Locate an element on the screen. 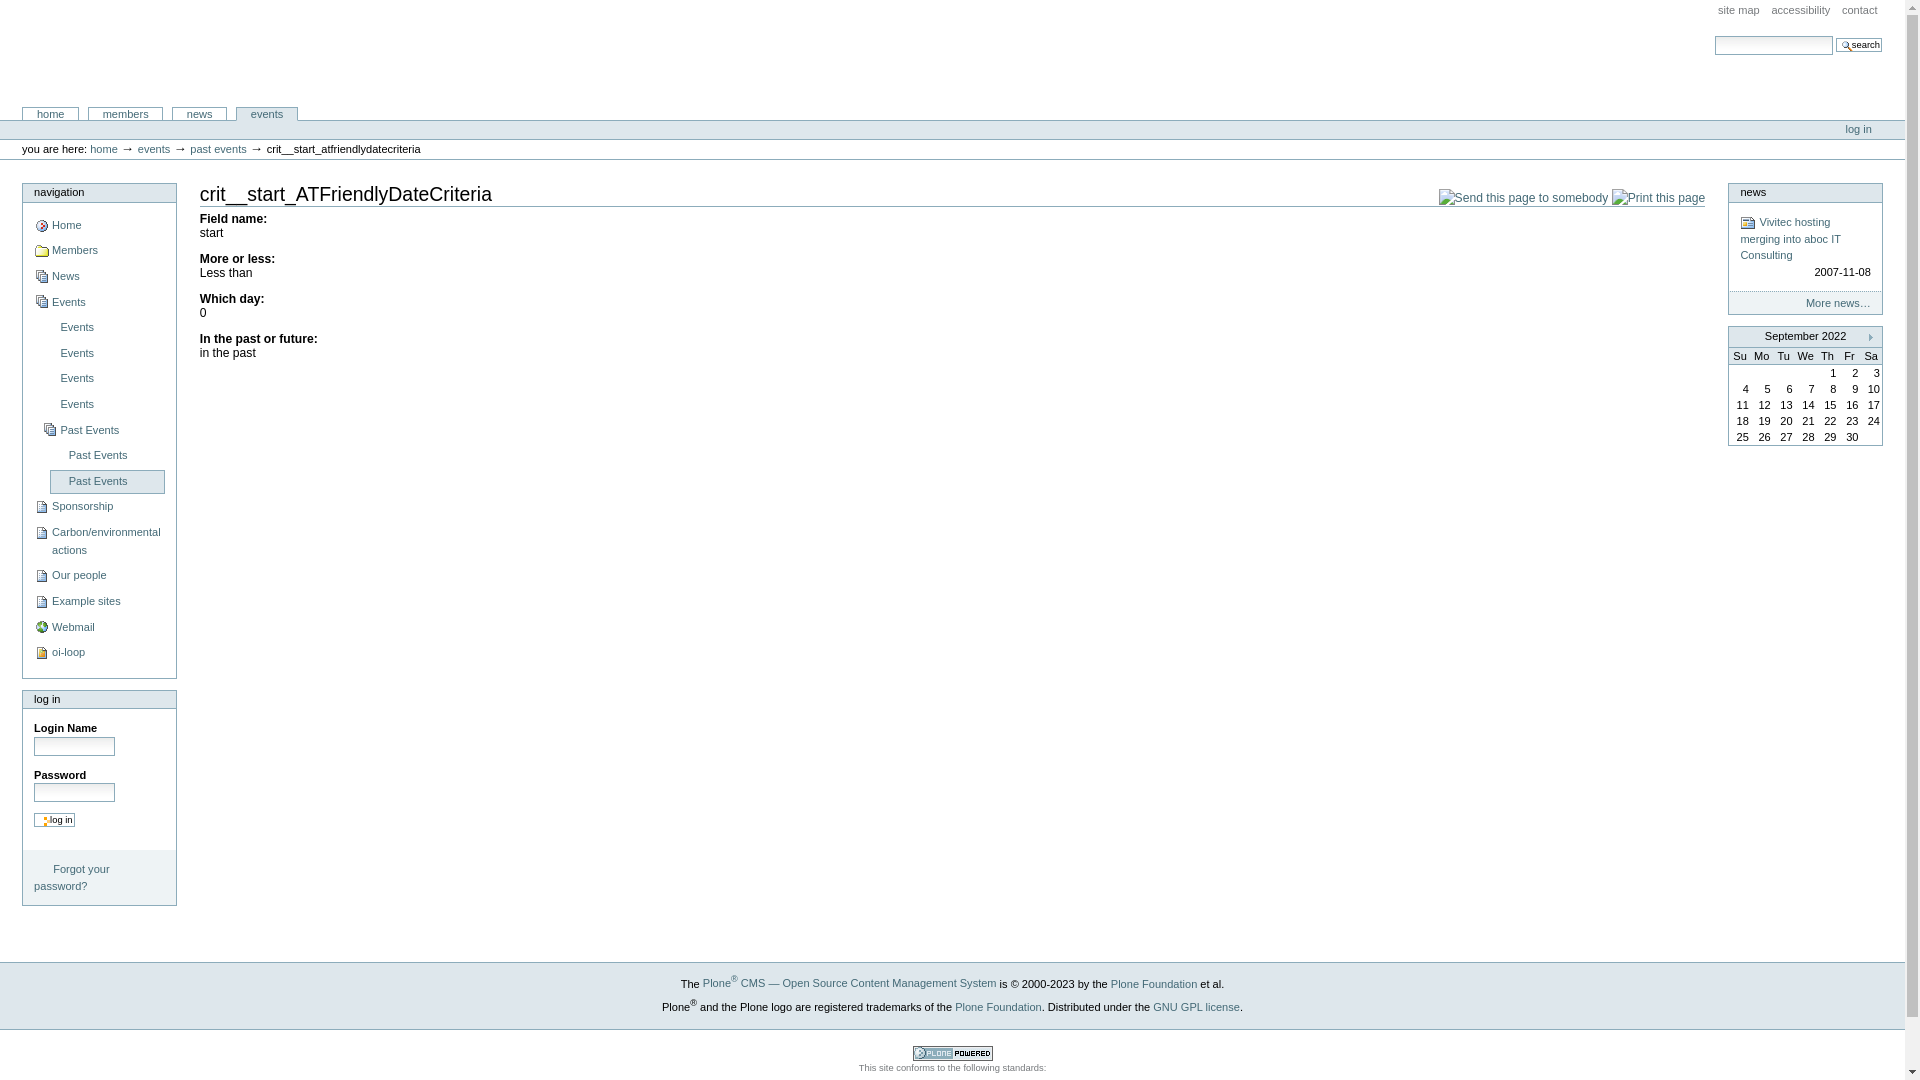  log in is located at coordinates (99, 700).